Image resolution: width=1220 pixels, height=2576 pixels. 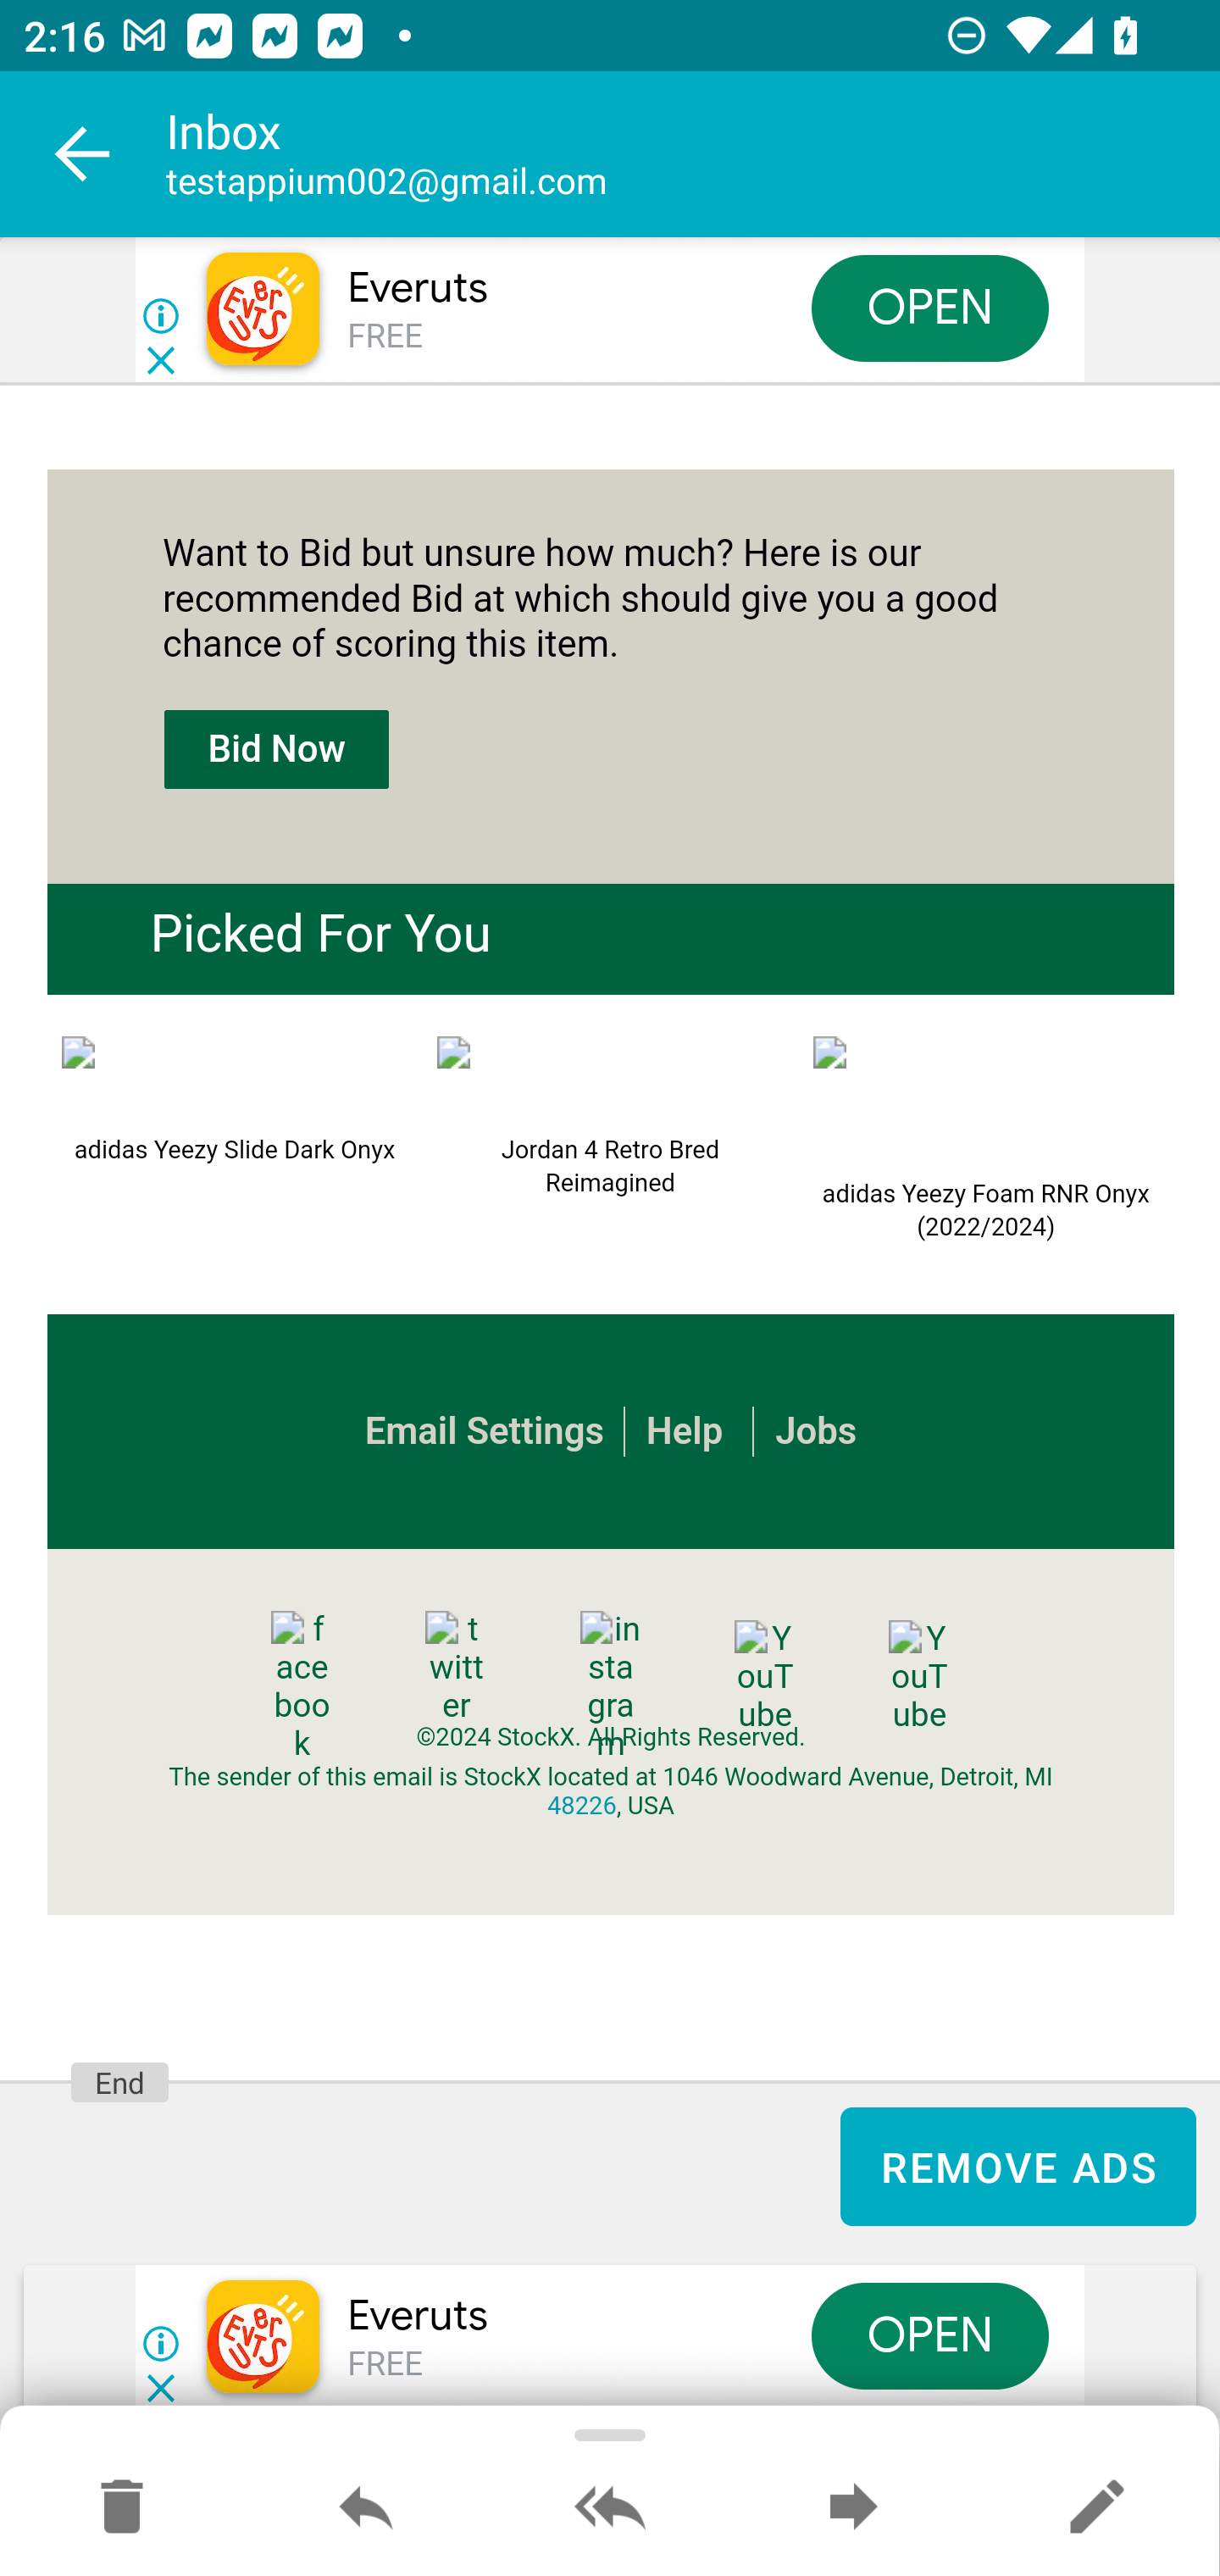 What do you see at coordinates (320, 935) in the screenshot?
I see `Picked For You` at bounding box center [320, 935].